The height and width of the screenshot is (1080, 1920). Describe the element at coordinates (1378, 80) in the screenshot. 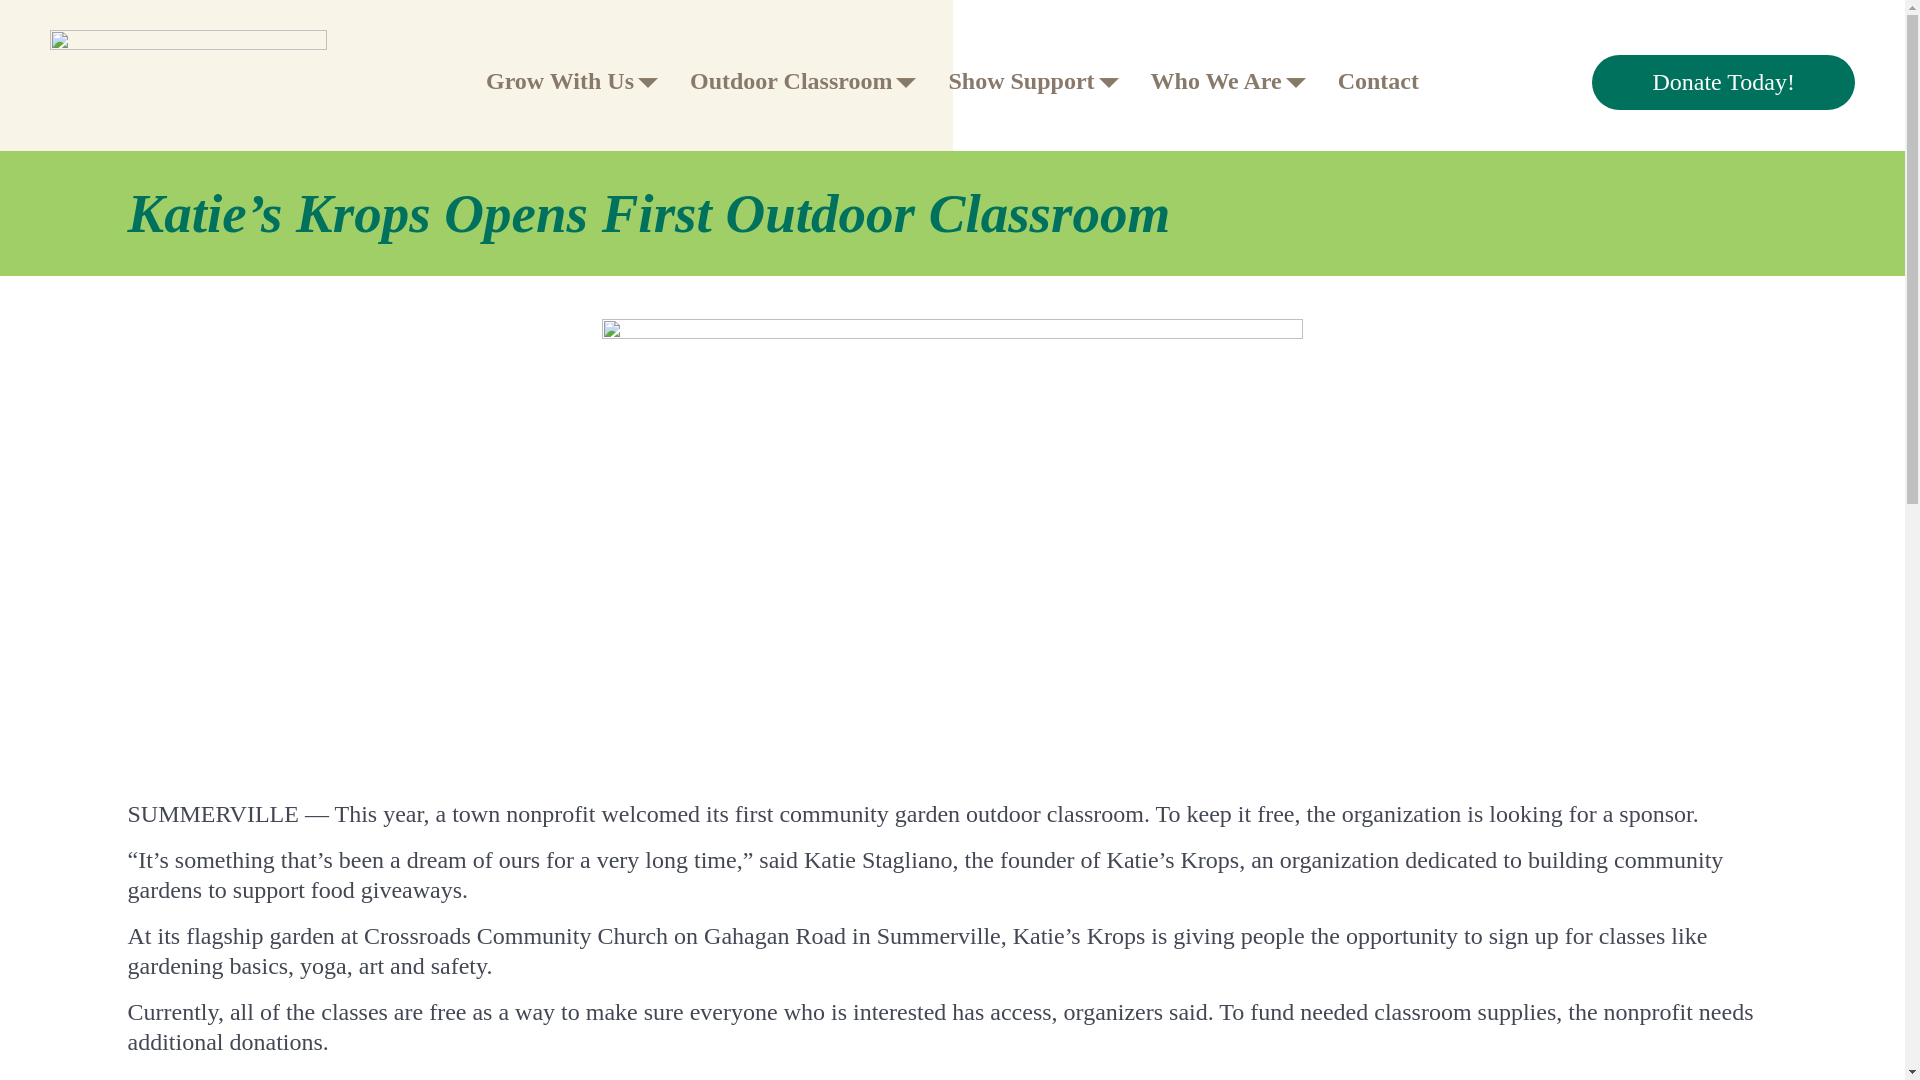

I see `Contact` at that location.